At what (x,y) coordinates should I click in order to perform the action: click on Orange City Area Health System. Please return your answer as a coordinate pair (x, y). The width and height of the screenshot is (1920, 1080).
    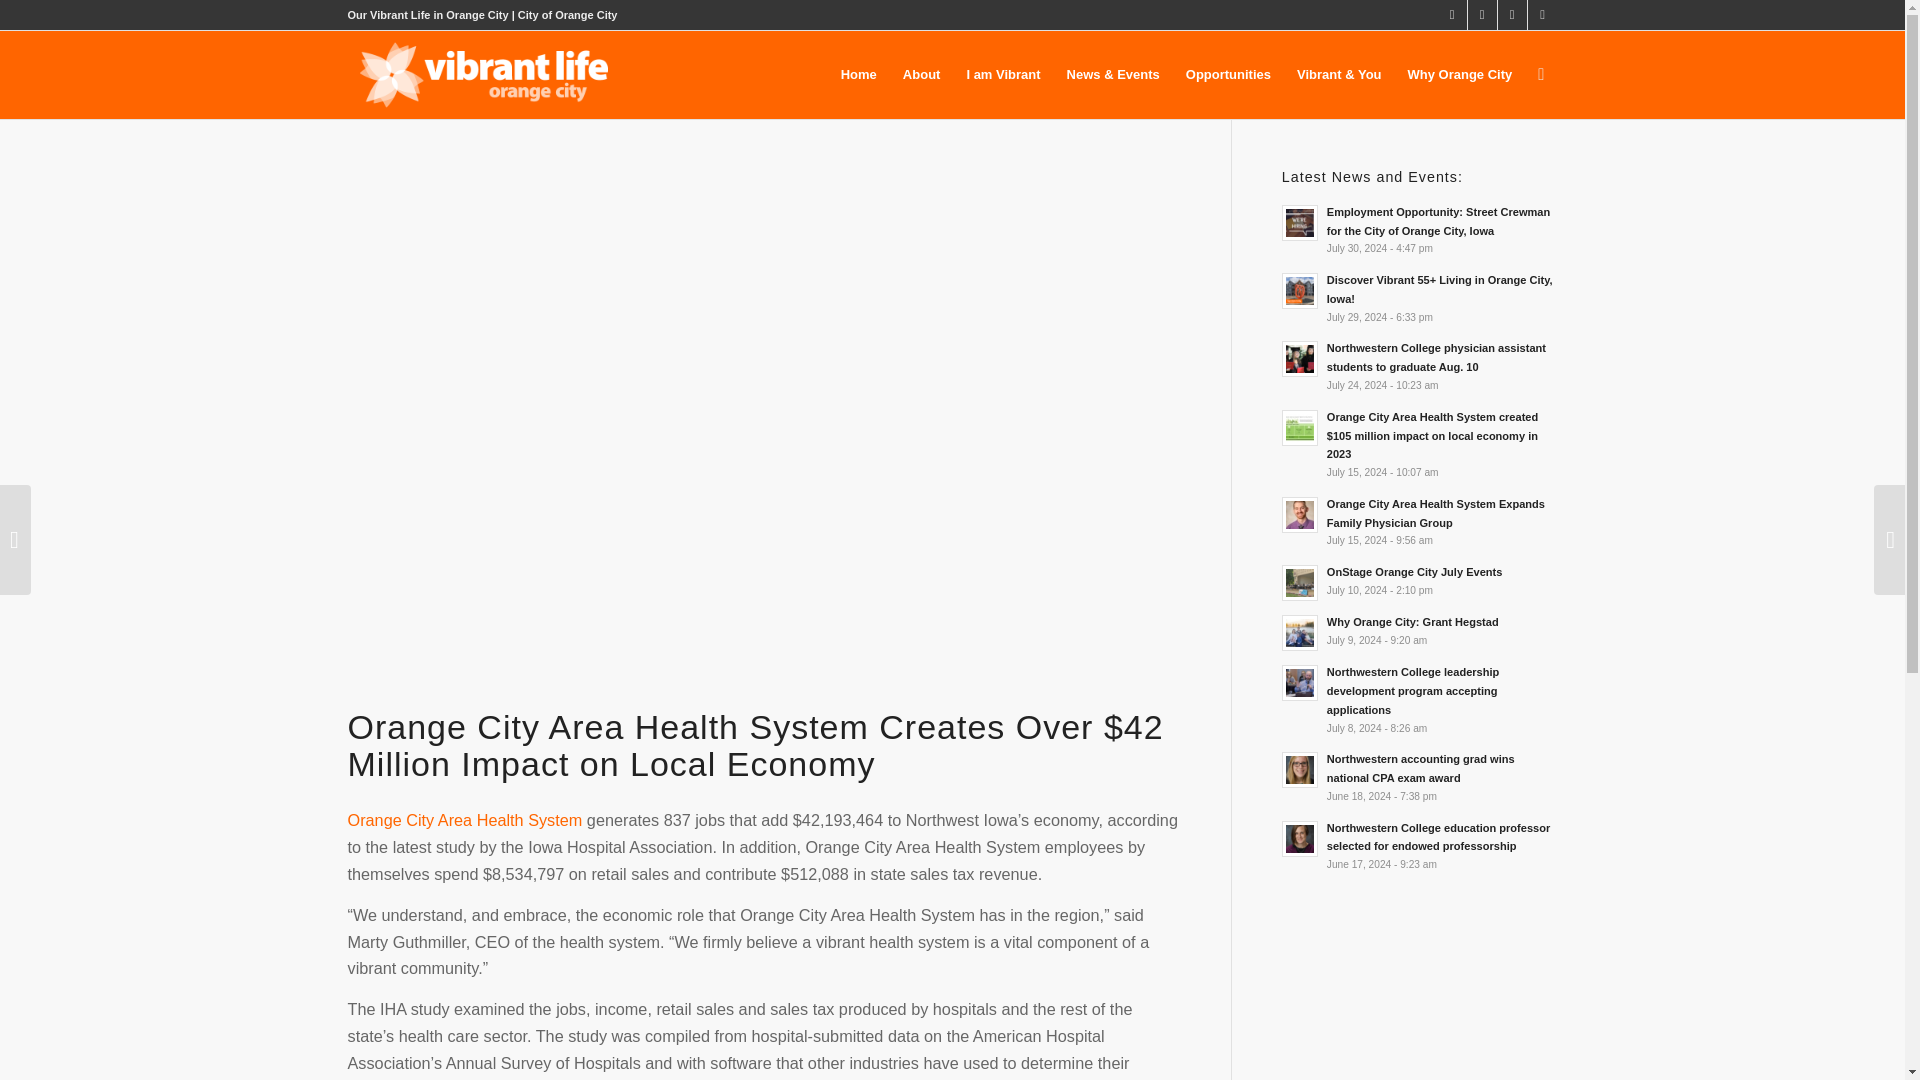
    Looking at the image, I should click on (465, 820).